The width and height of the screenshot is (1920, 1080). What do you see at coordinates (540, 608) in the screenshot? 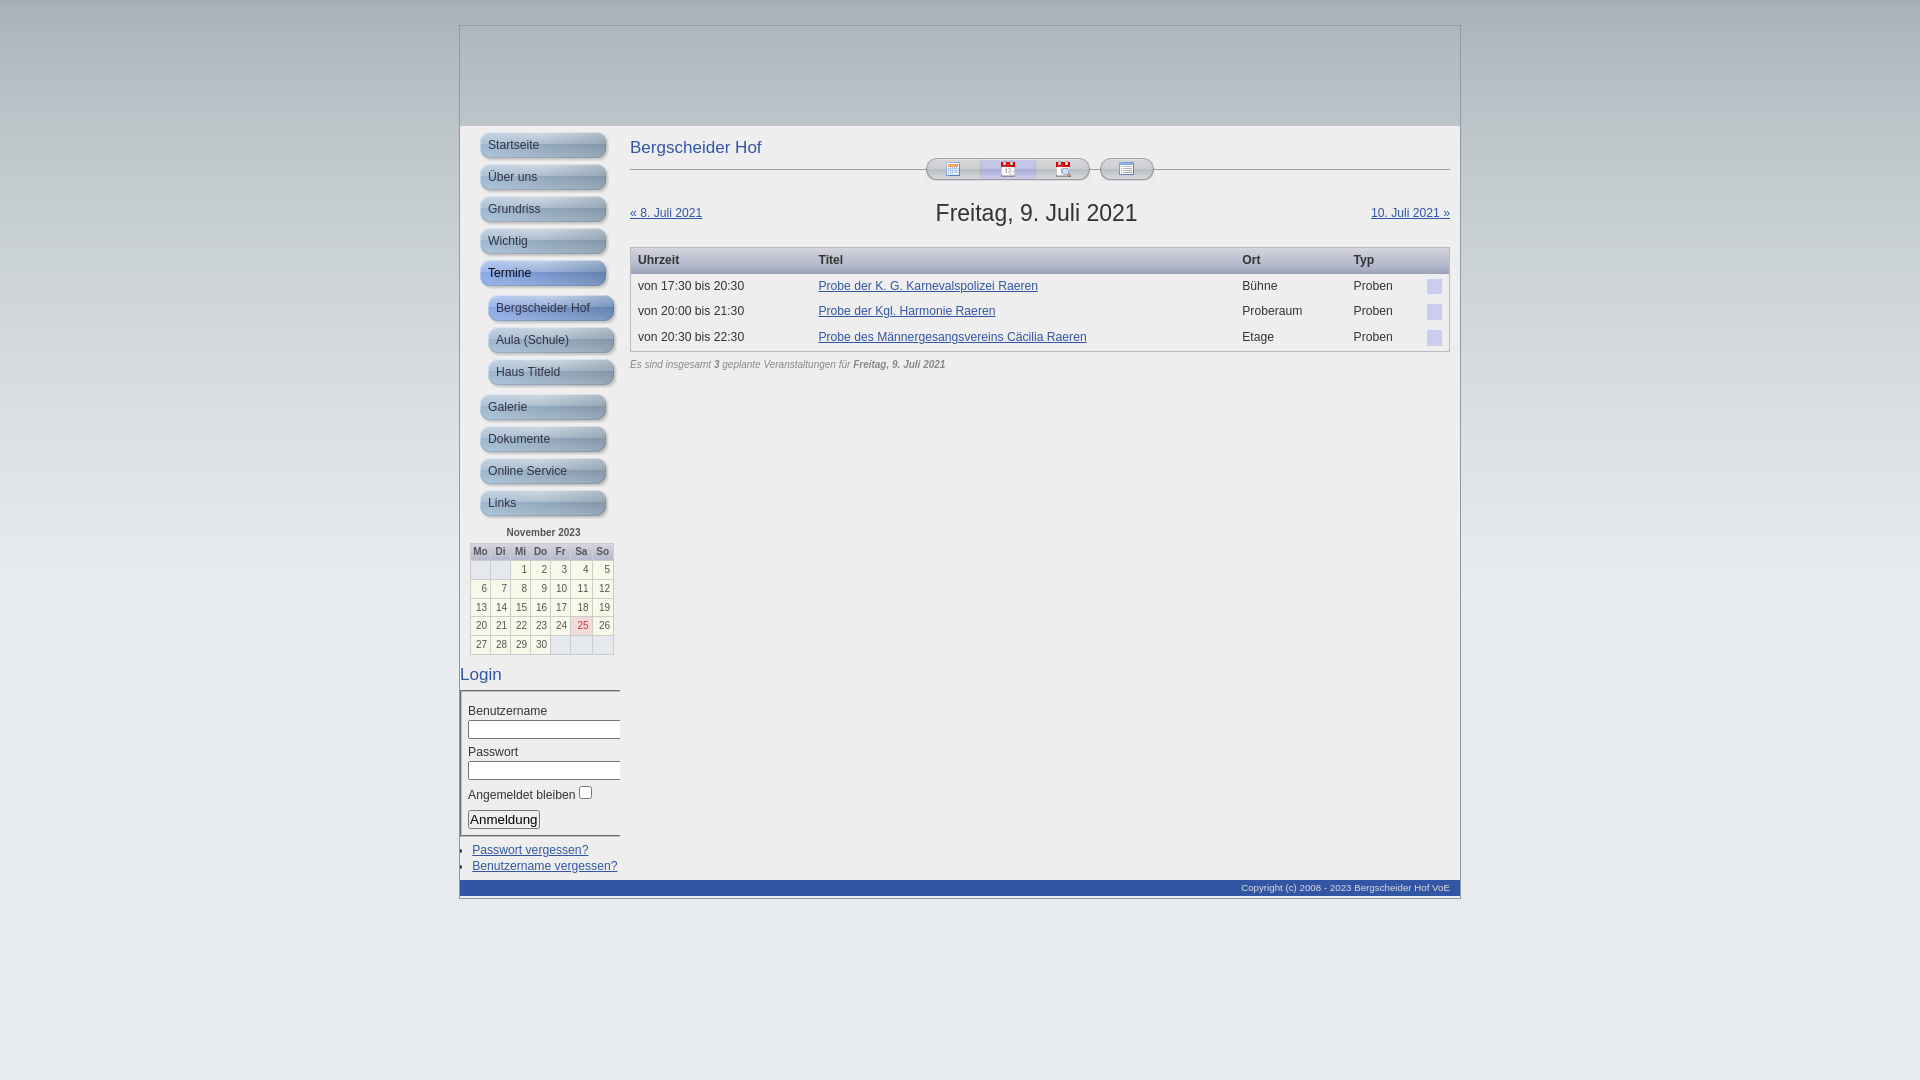
I see `16` at bounding box center [540, 608].